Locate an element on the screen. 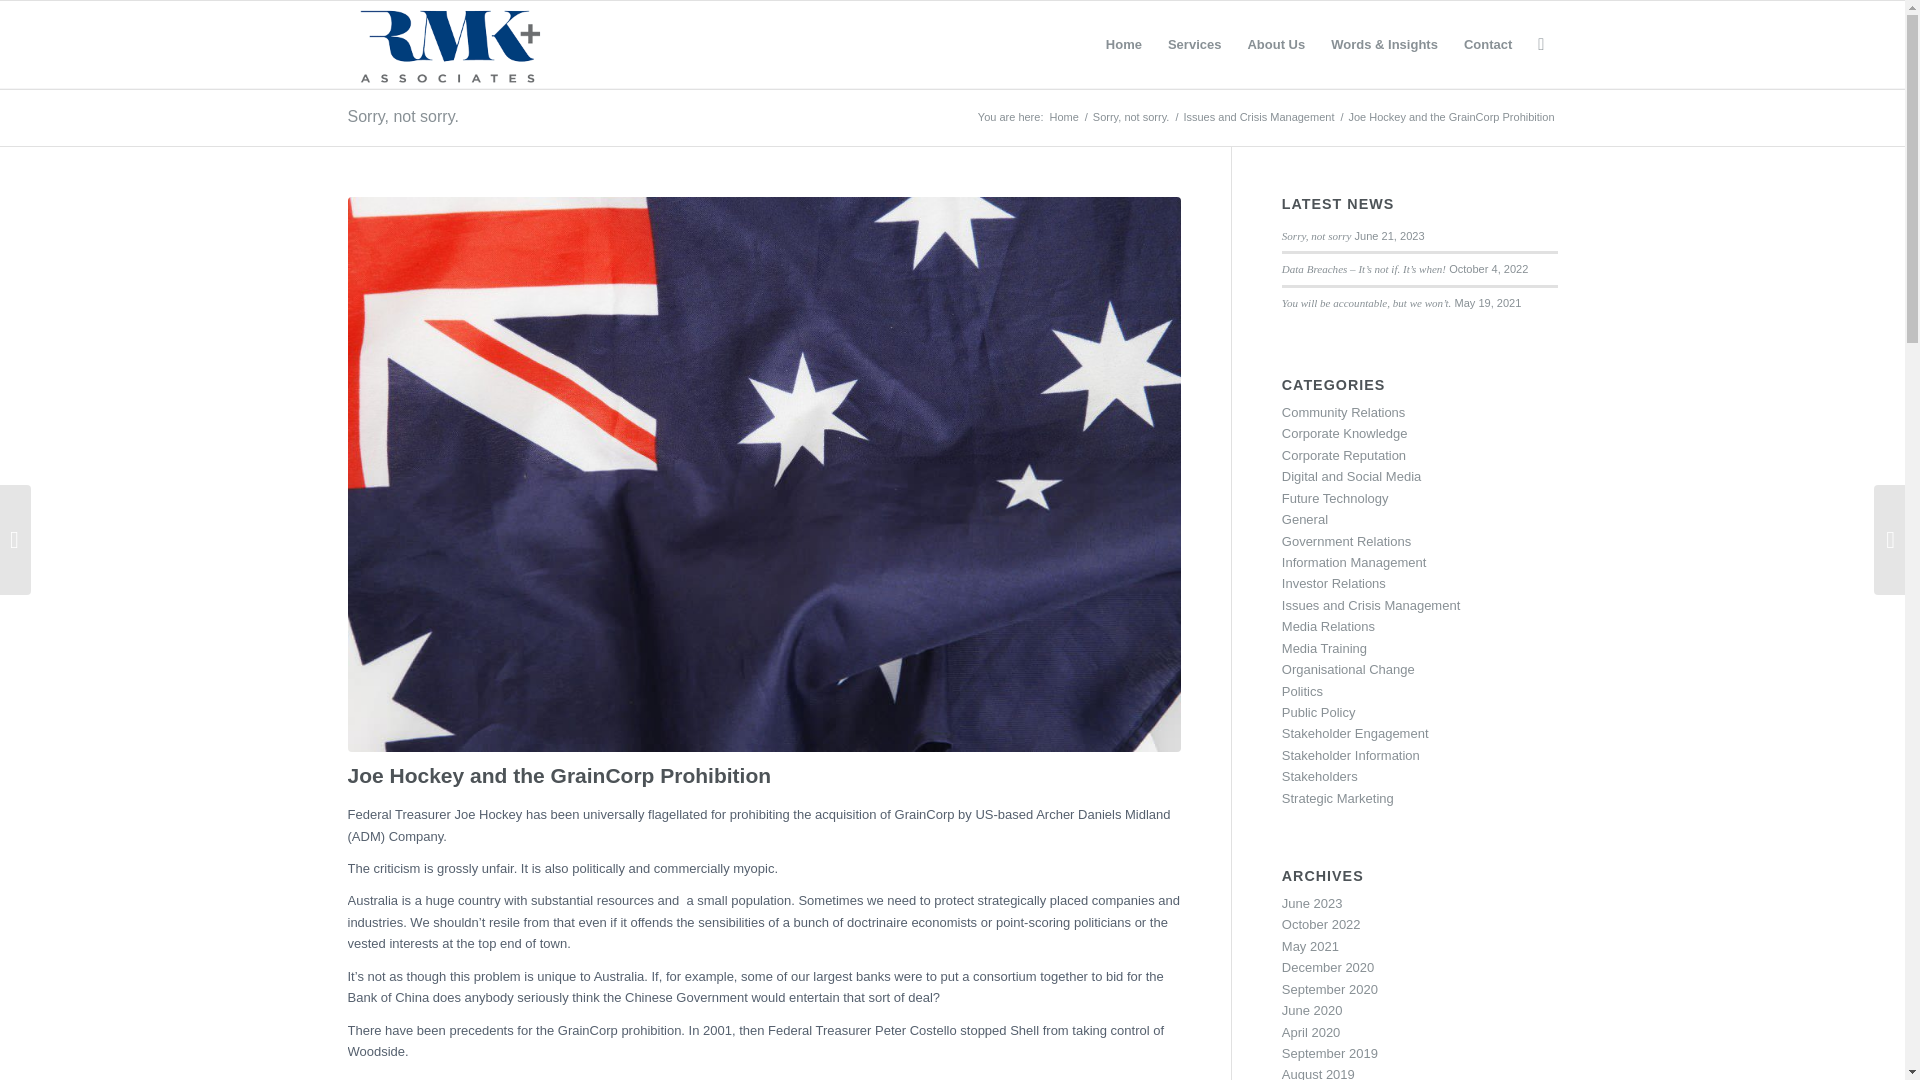 This screenshot has height=1080, width=1920. Issues and Crisis Management is located at coordinates (1258, 118).